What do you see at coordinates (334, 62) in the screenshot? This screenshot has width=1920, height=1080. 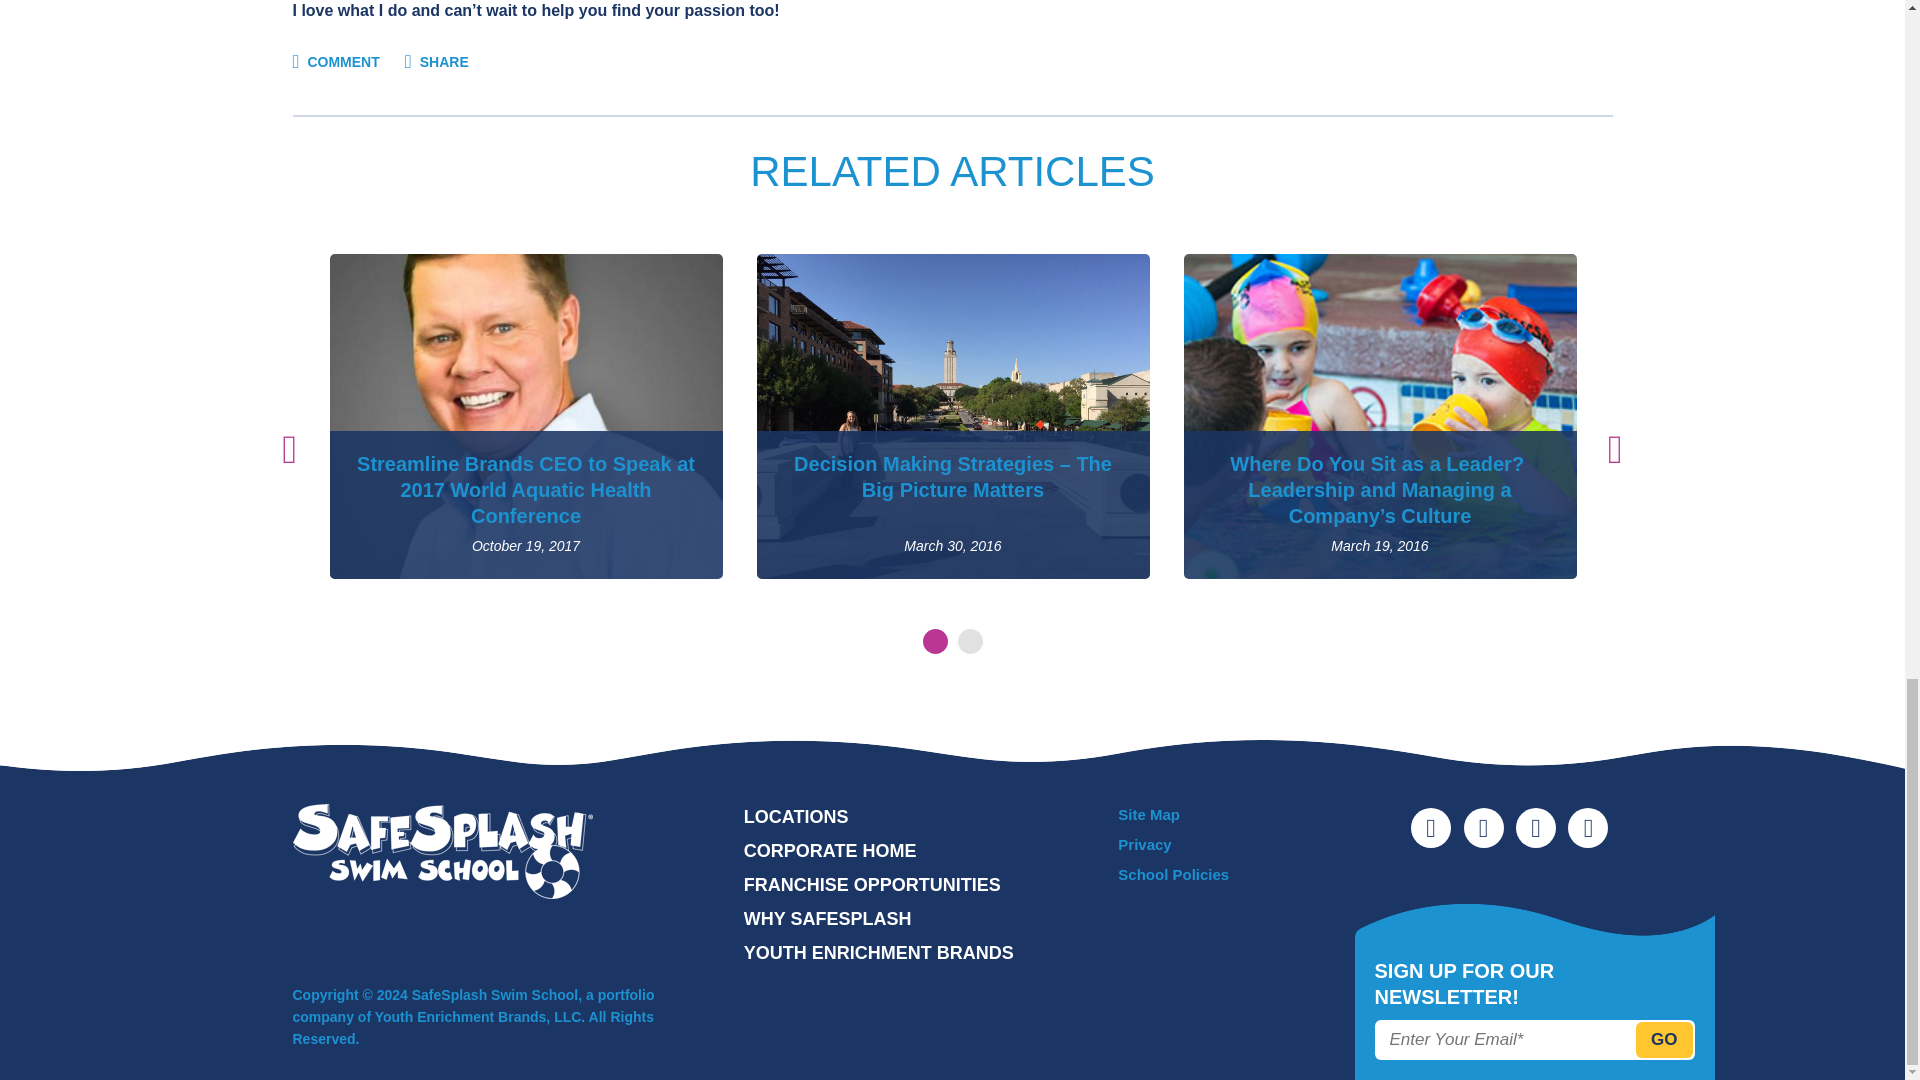 I see `COMMENTCOMMENT` at bounding box center [334, 62].